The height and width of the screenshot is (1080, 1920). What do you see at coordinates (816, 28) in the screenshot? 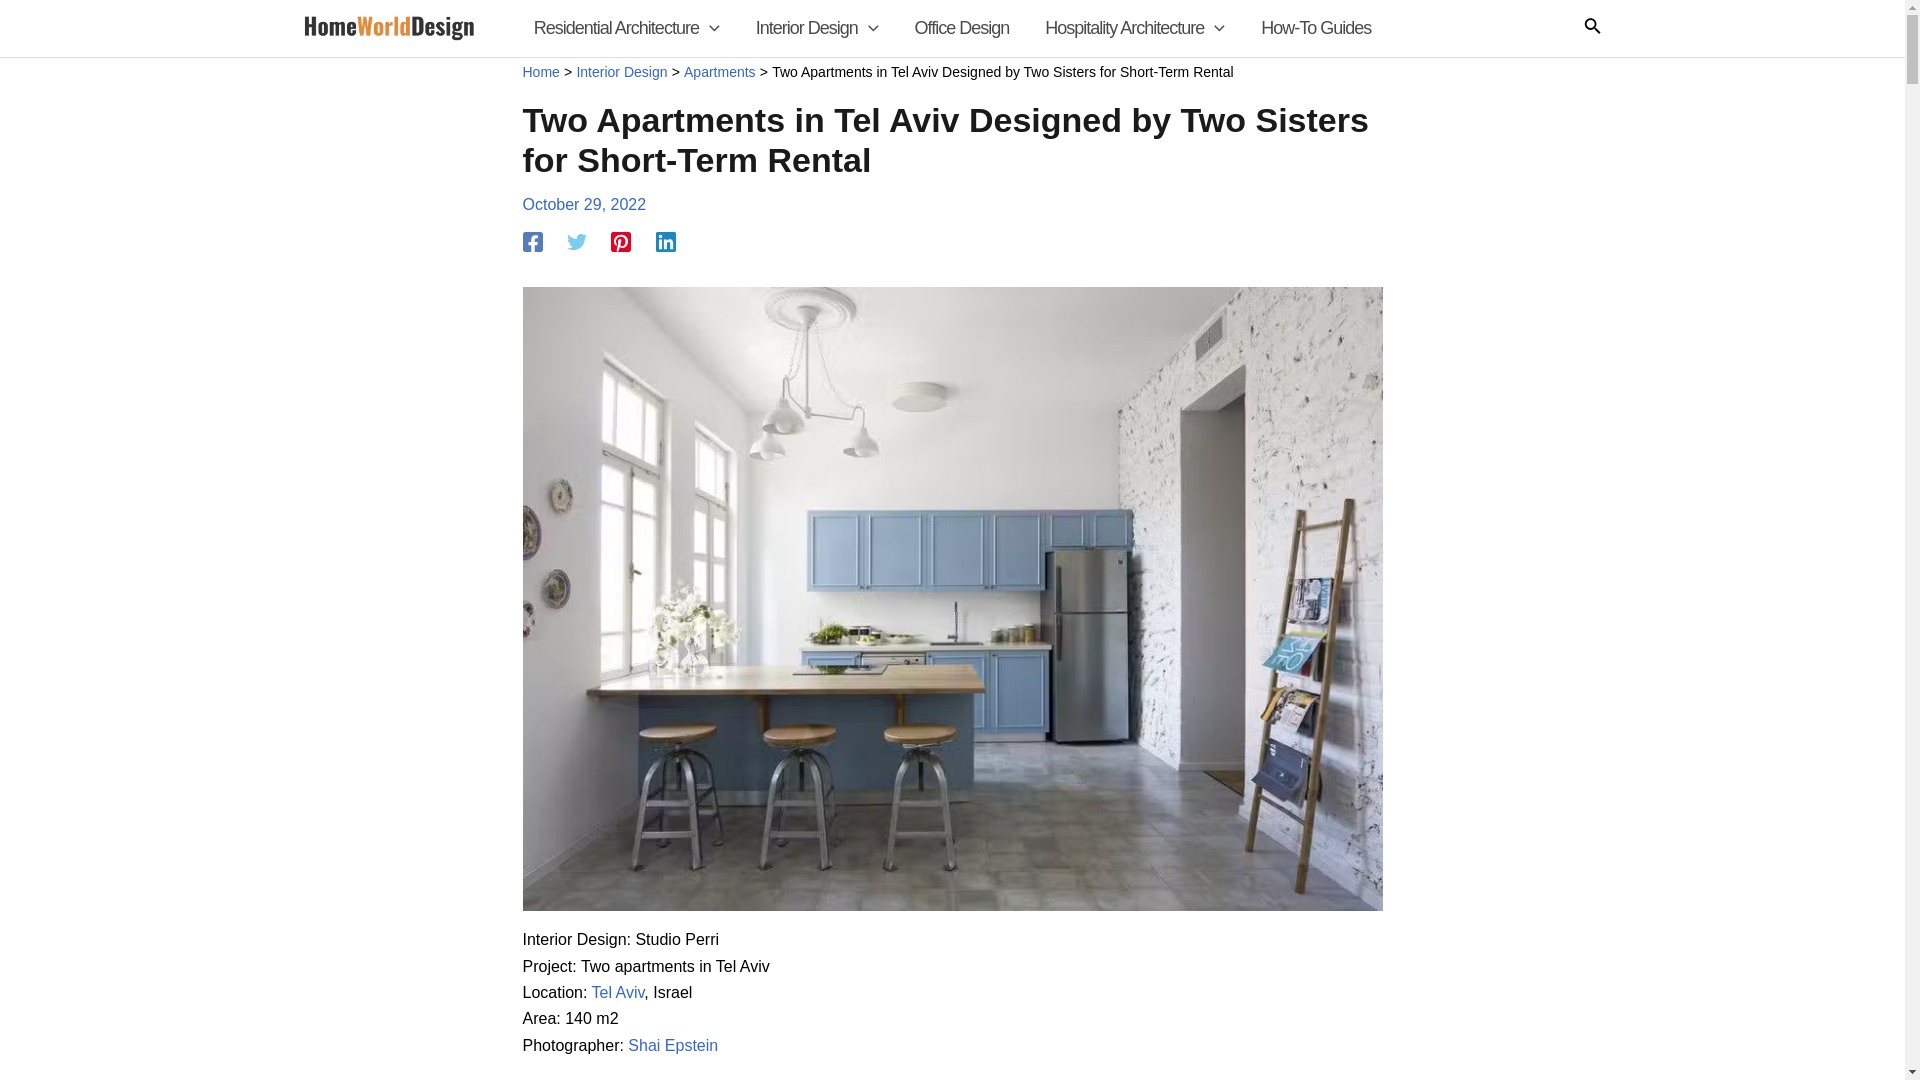
I see `Interior Design` at bounding box center [816, 28].